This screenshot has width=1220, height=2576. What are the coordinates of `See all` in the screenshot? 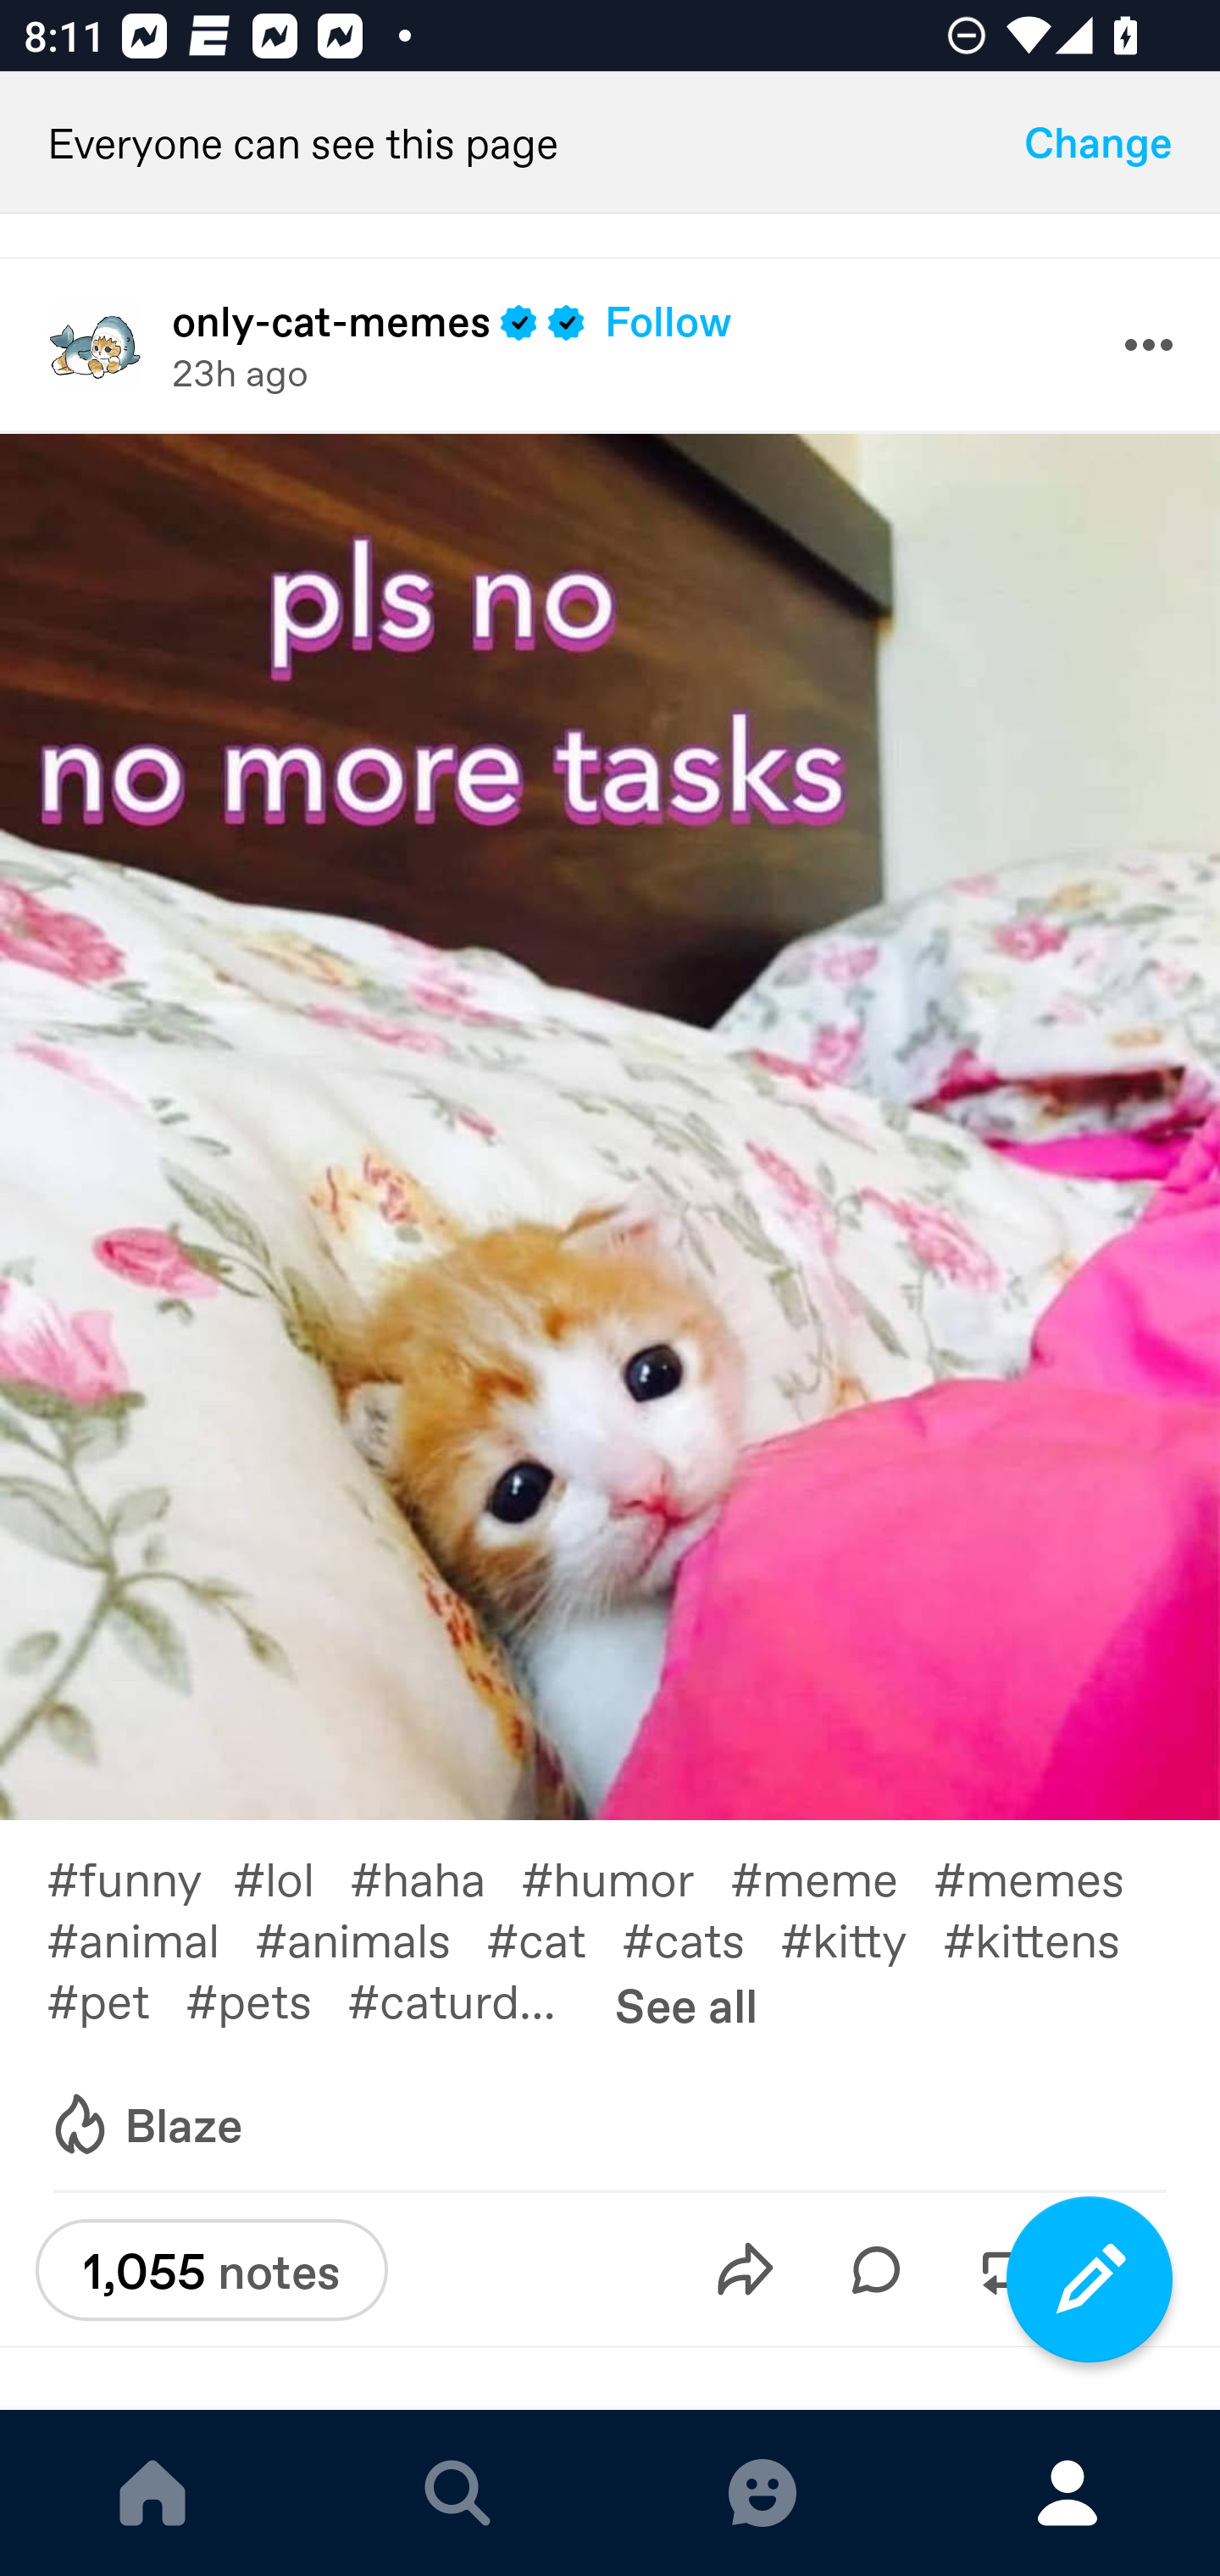 It's located at (686, 2003).